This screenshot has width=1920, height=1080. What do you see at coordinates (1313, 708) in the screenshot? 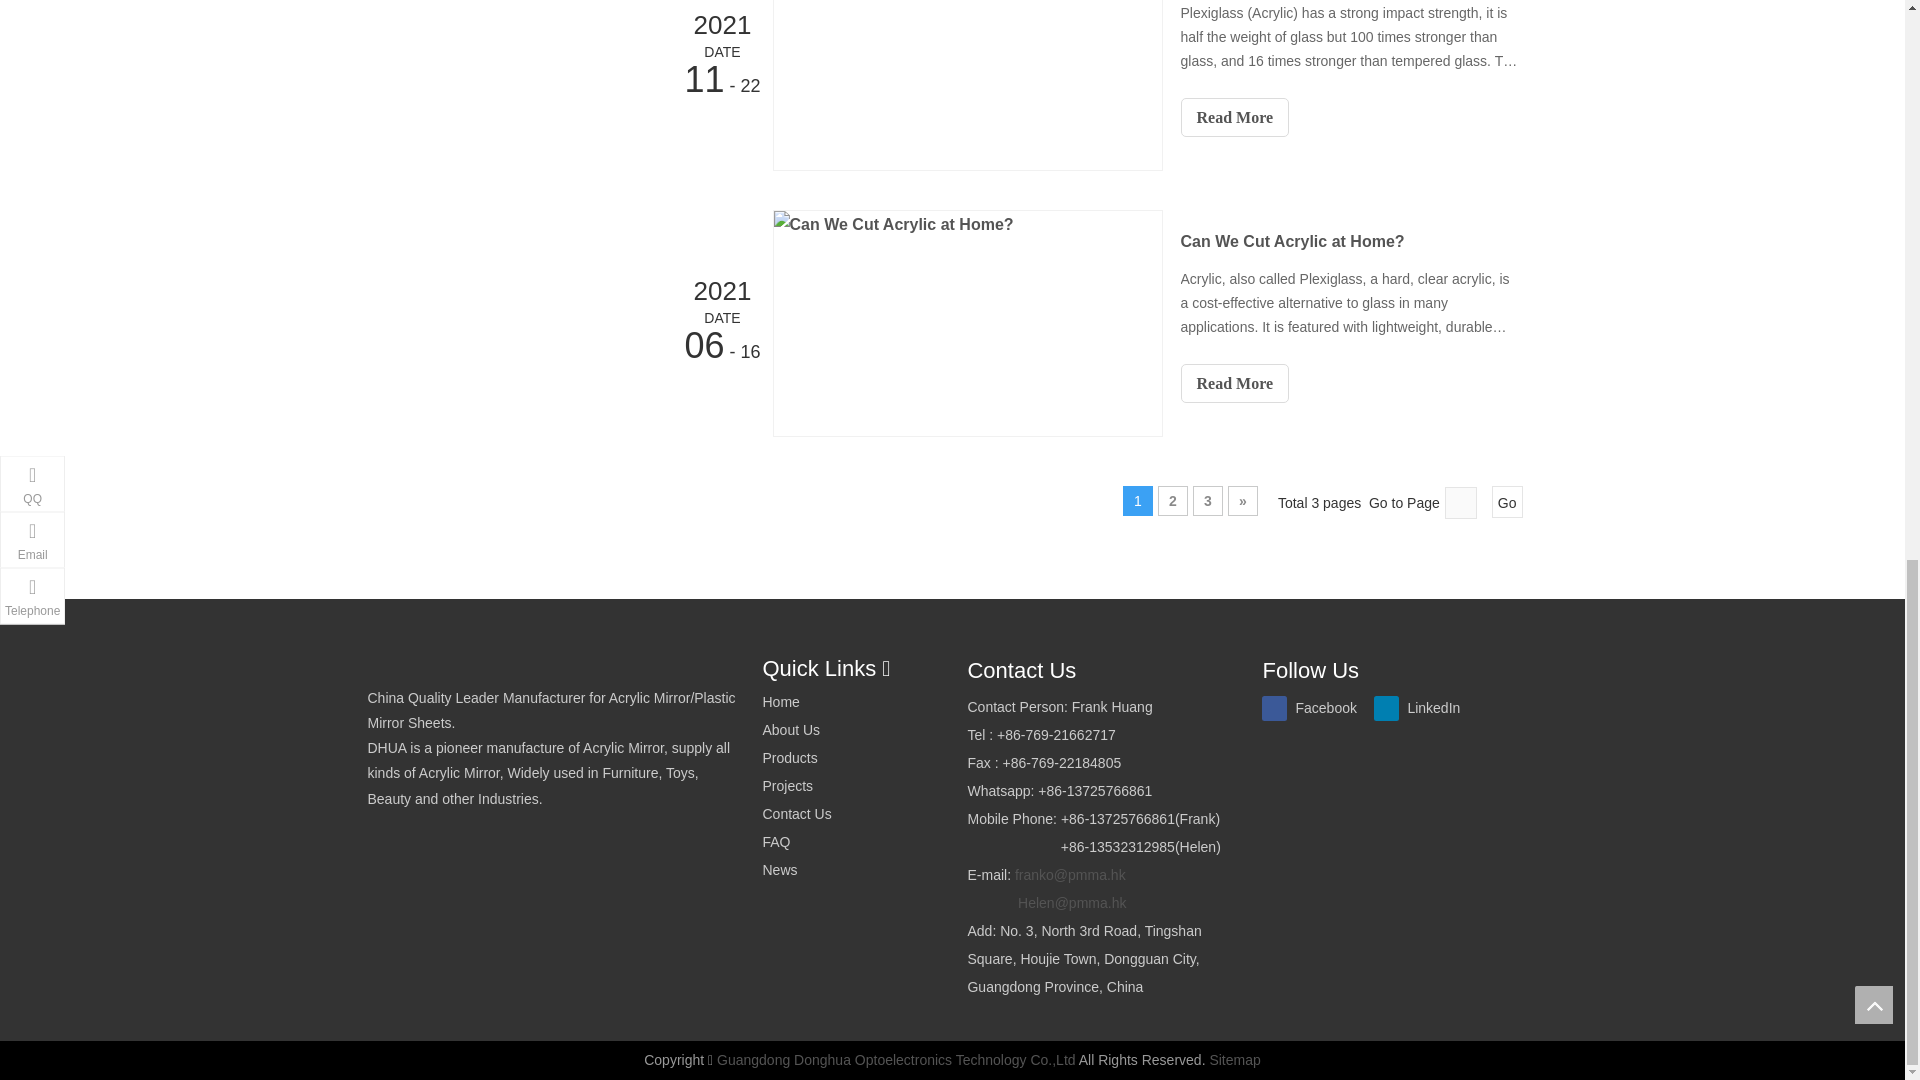
I see `Facebook` at bounding box center [1313, 708].